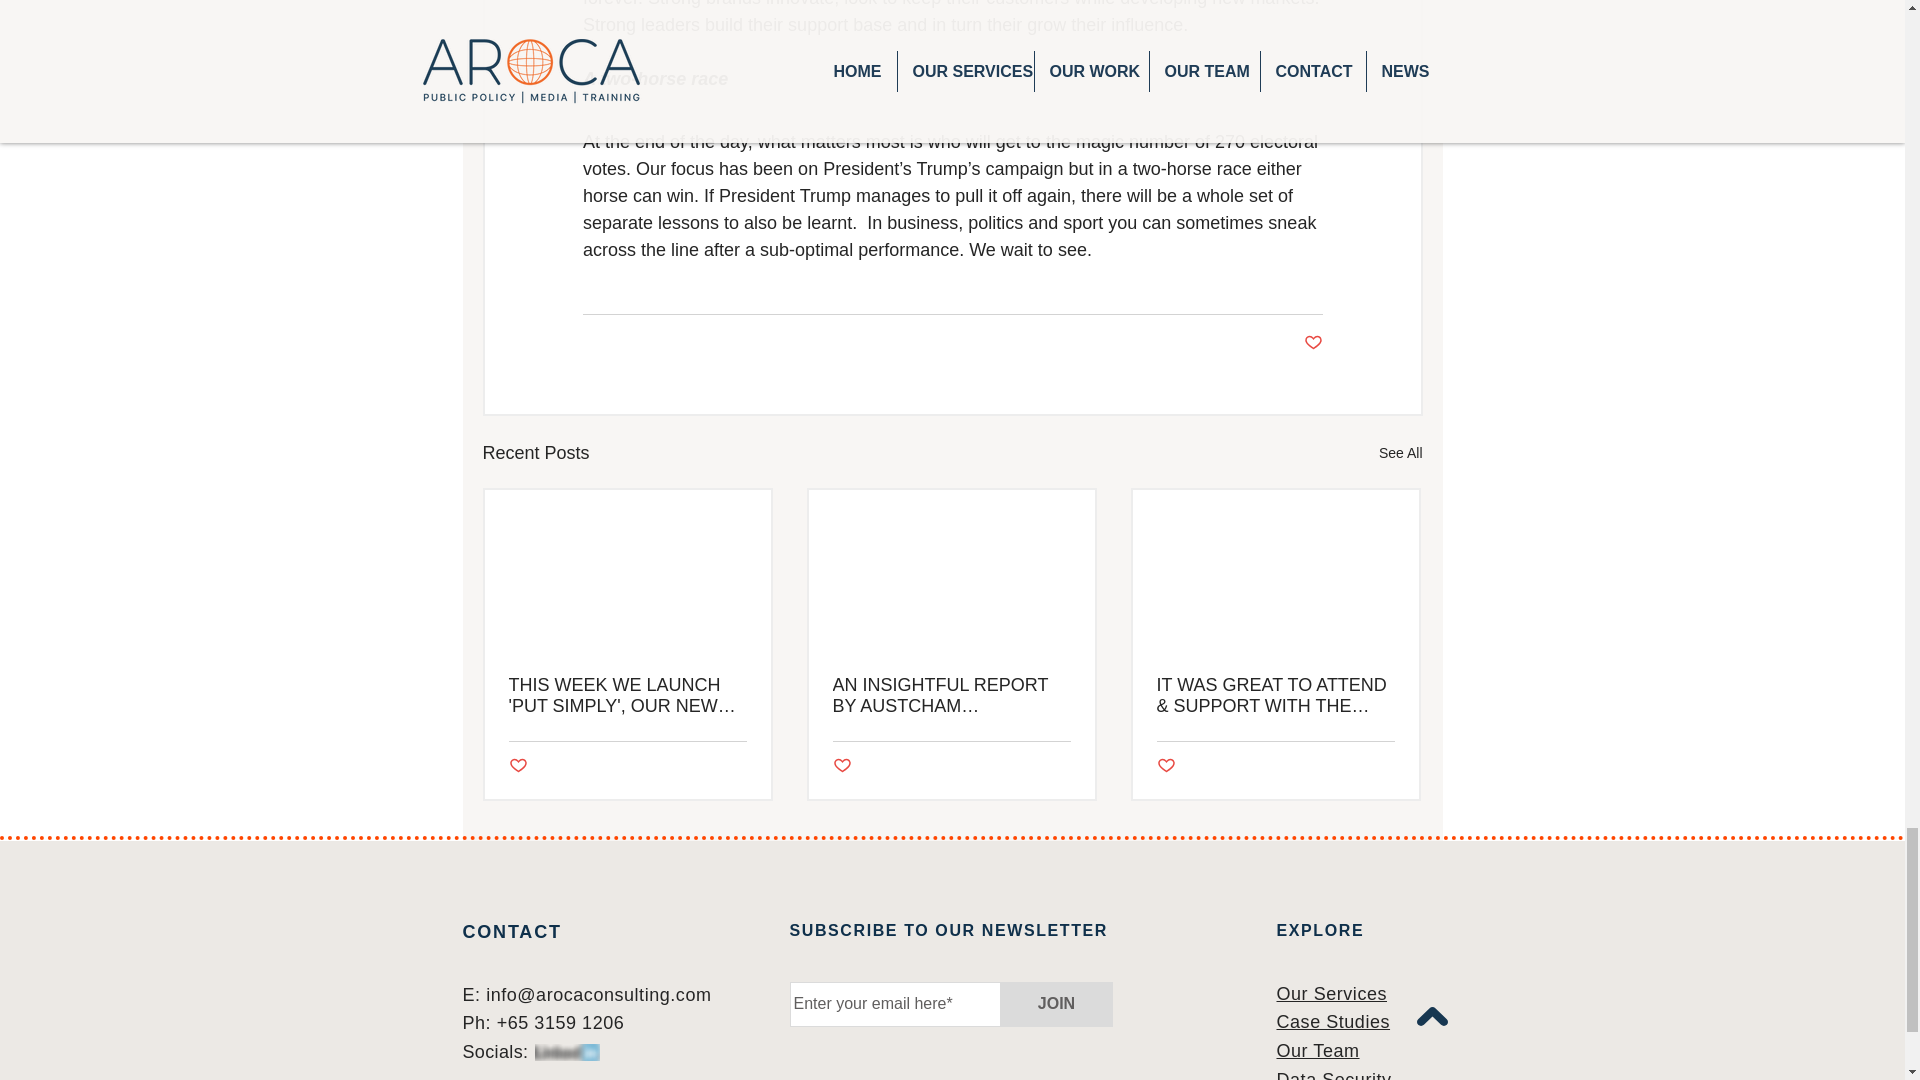 The image size is (1920, 1080). What do you see at coordinates (840, 766) in the screenshot?
I see `Post not marked as liked` at bounding box center [840, 766].